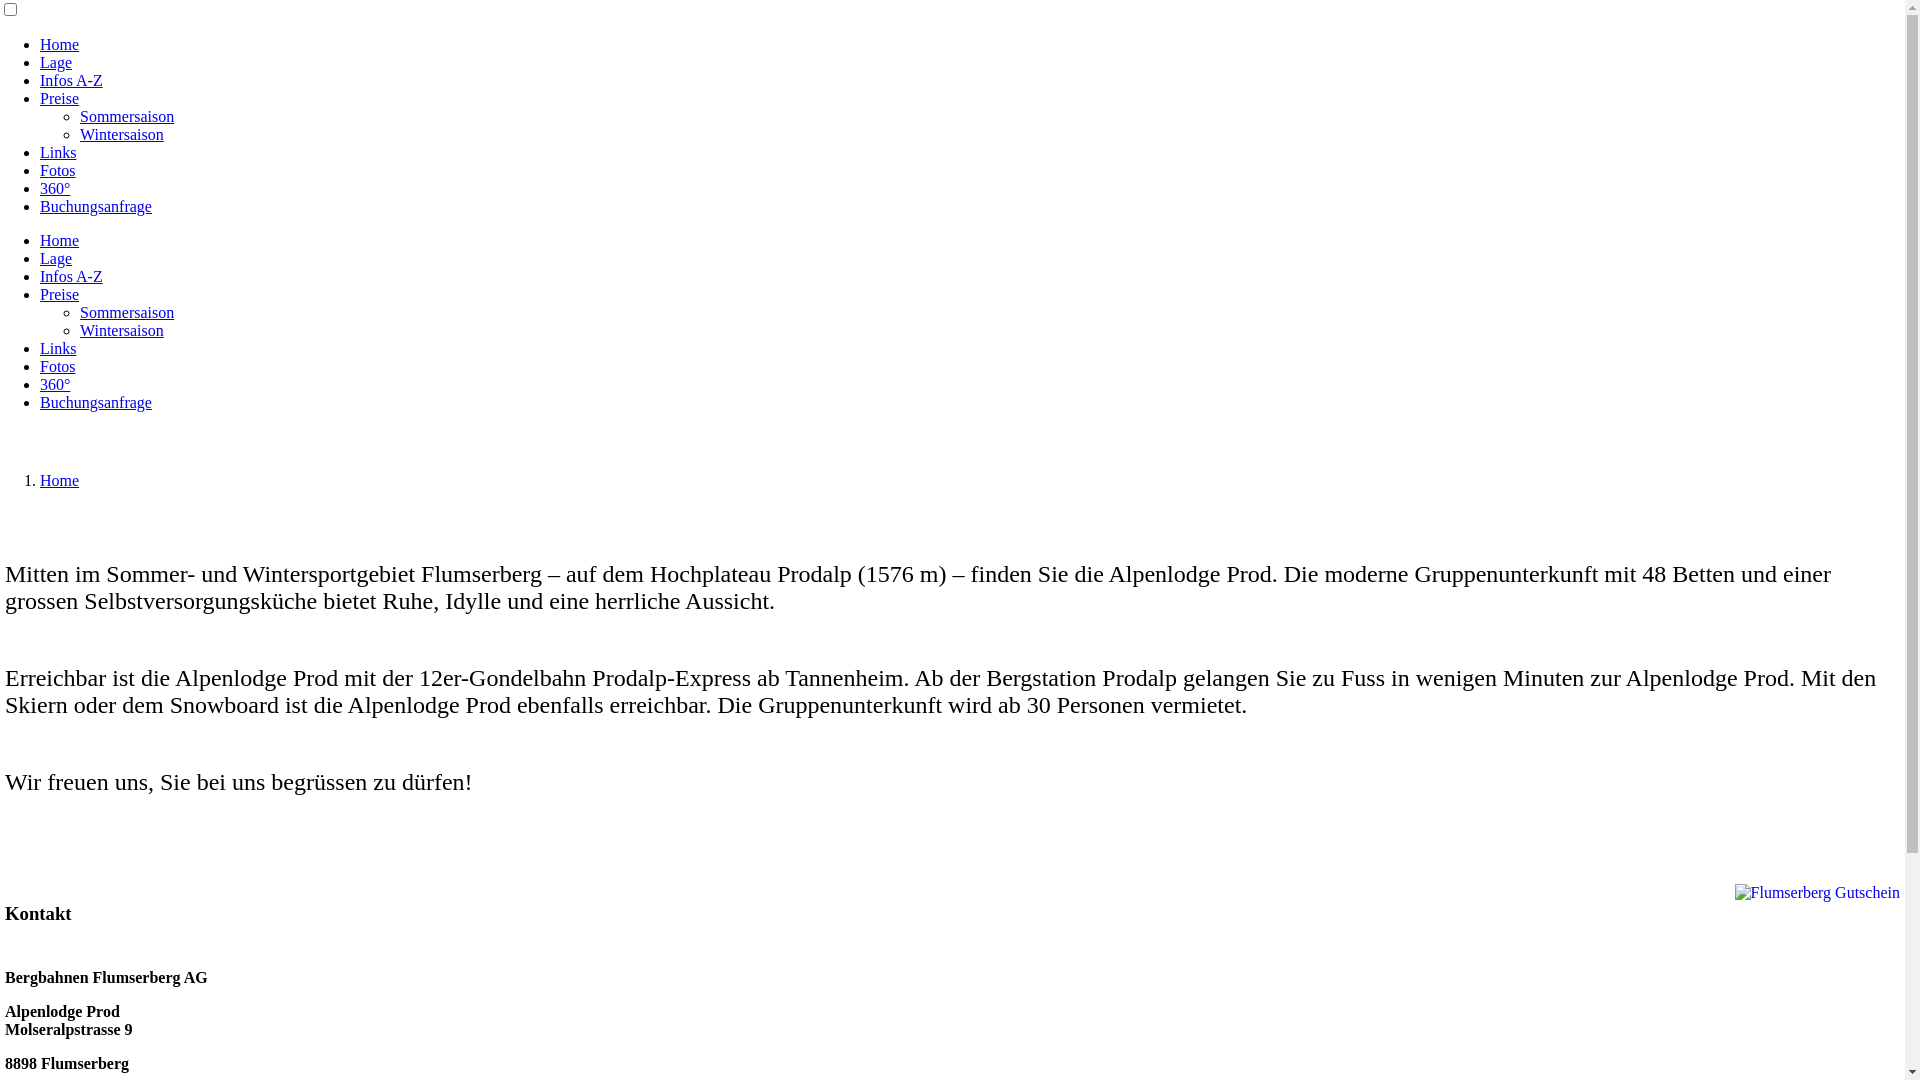  Describe the element at coordinates (60, 240) in the screenshot. I see `Home` at that location.